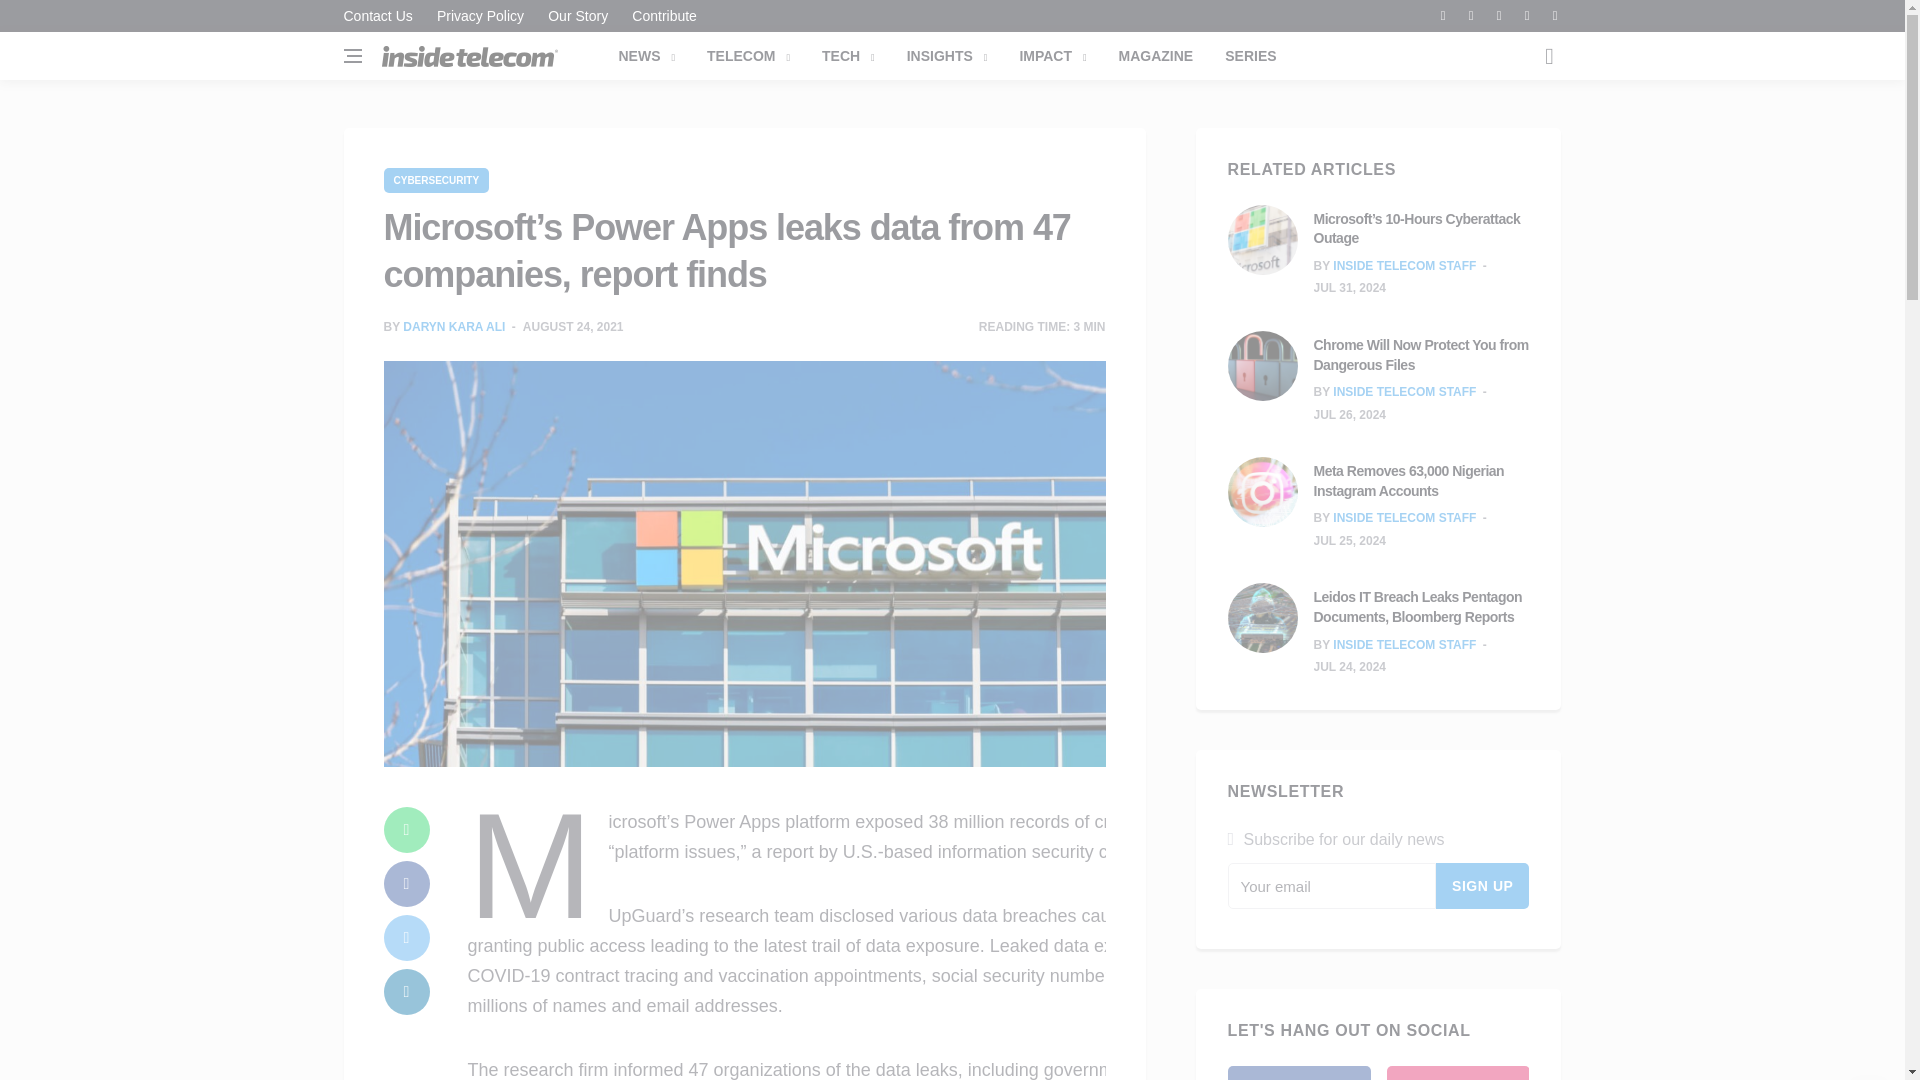 This screenshot has height=1080, width=1920. What do you see at coordinates (578, 16) in the screenshot?
I see `Our Story` at bounding box center [578, 16].